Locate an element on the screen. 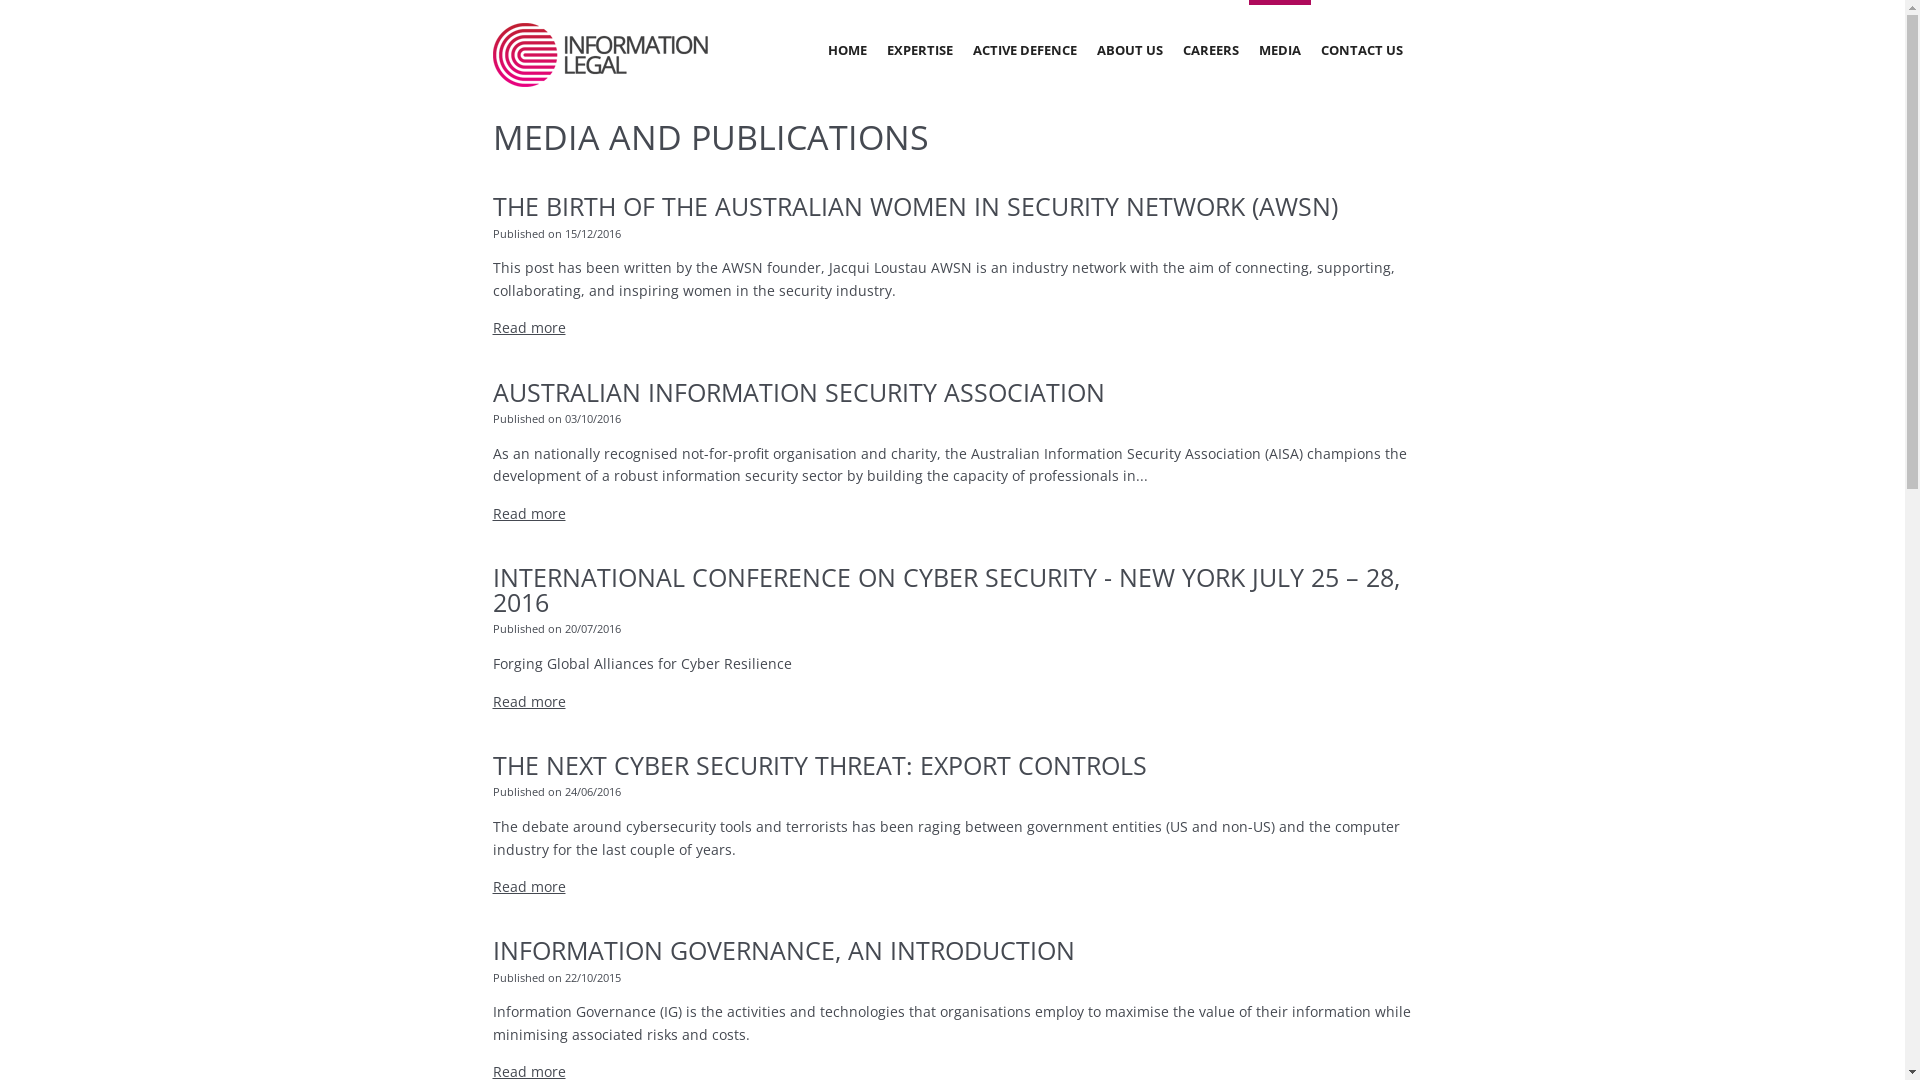 The image size is (1920, 1080). CONTACT US is located at coordinates (1361, 50).